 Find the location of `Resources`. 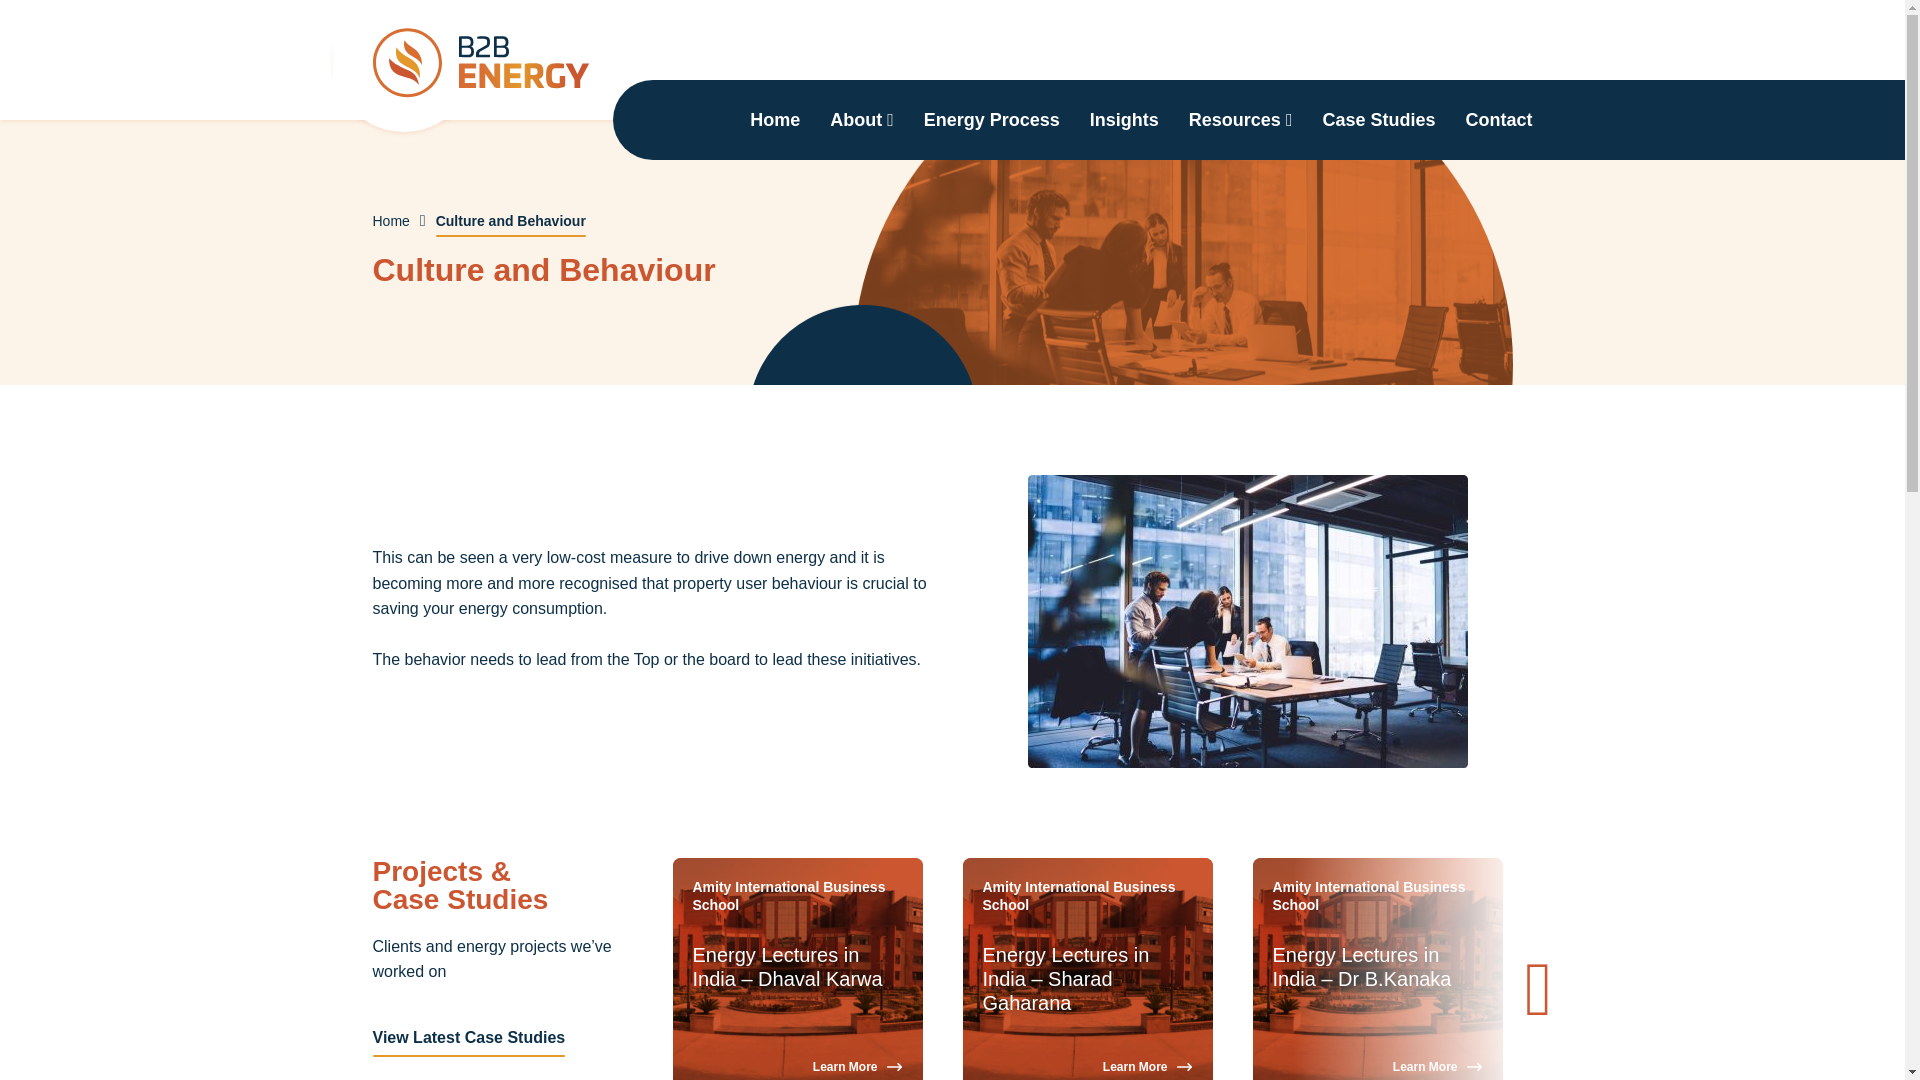

Resources is located at coordinates (1240, 119).